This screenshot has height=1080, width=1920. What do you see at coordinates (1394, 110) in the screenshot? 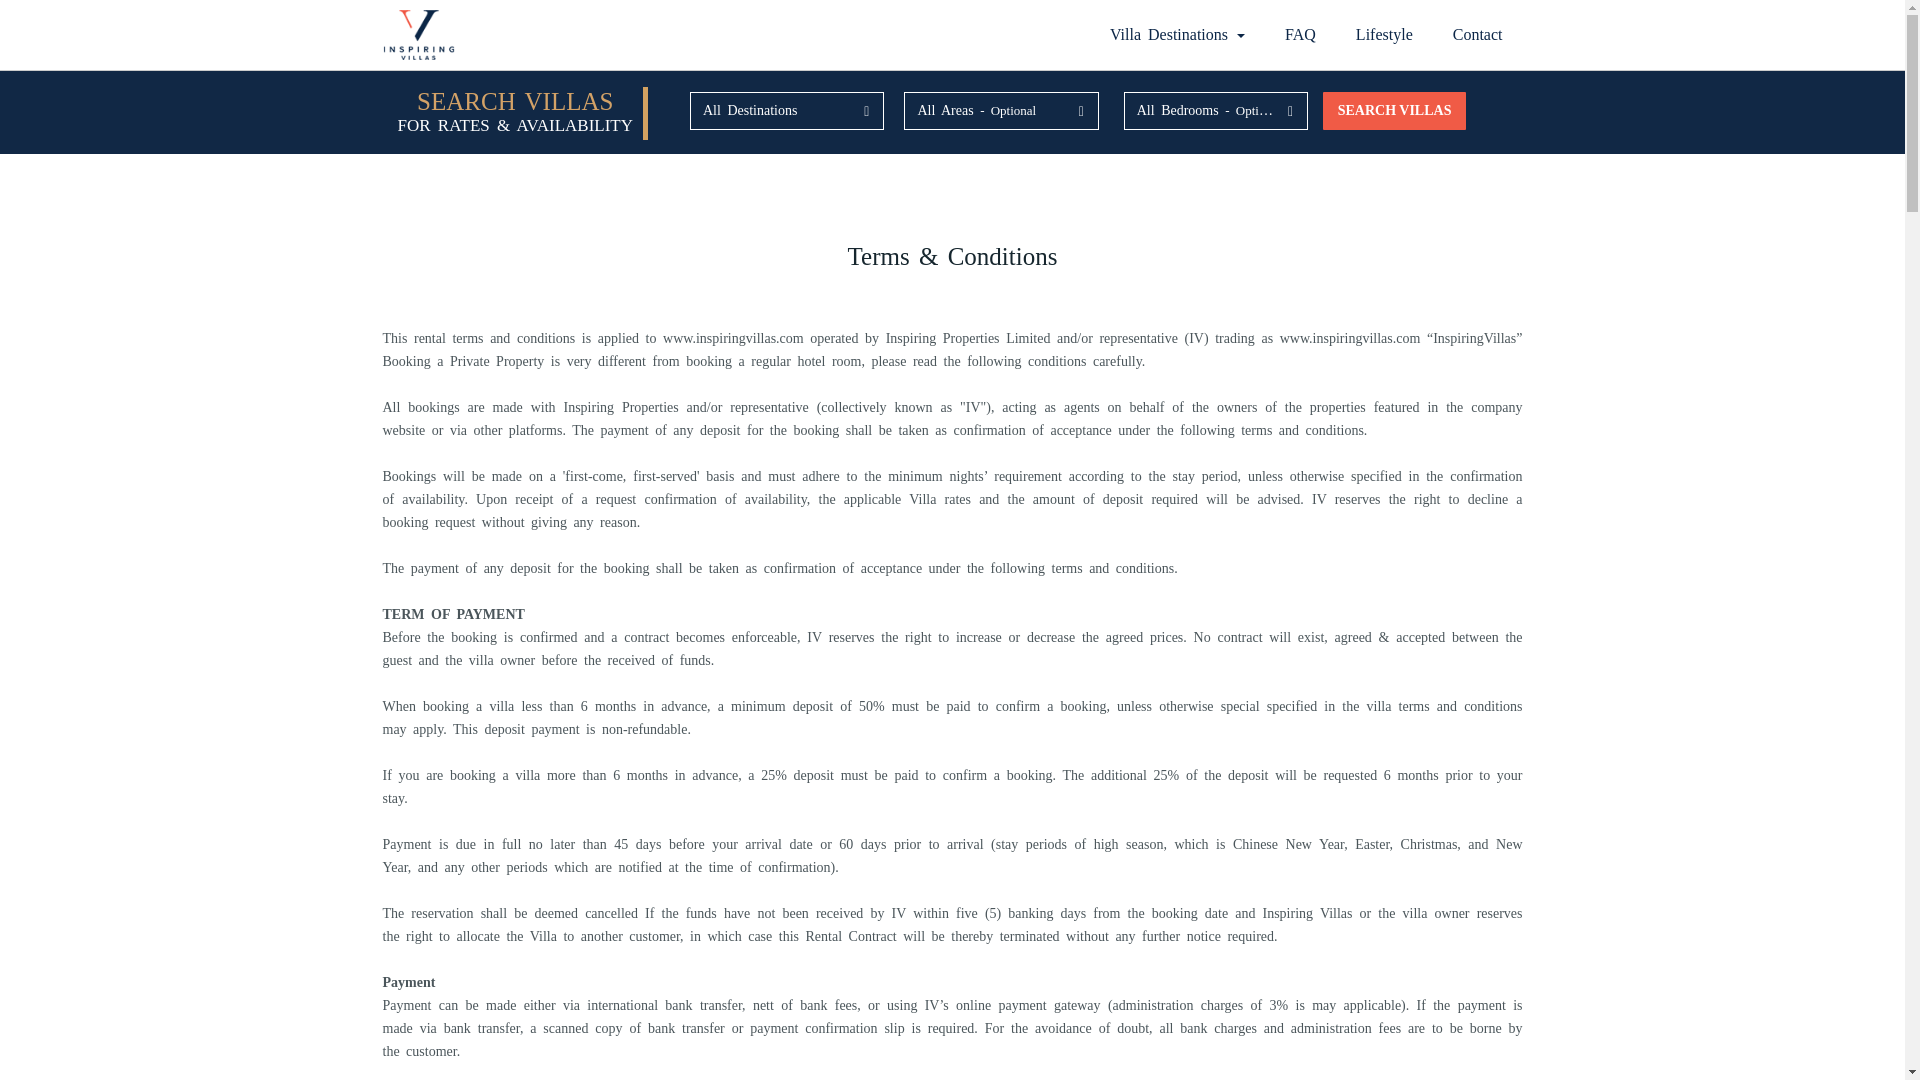
I see `SEARCH VILLAS` at bounding box center [1394, 110].